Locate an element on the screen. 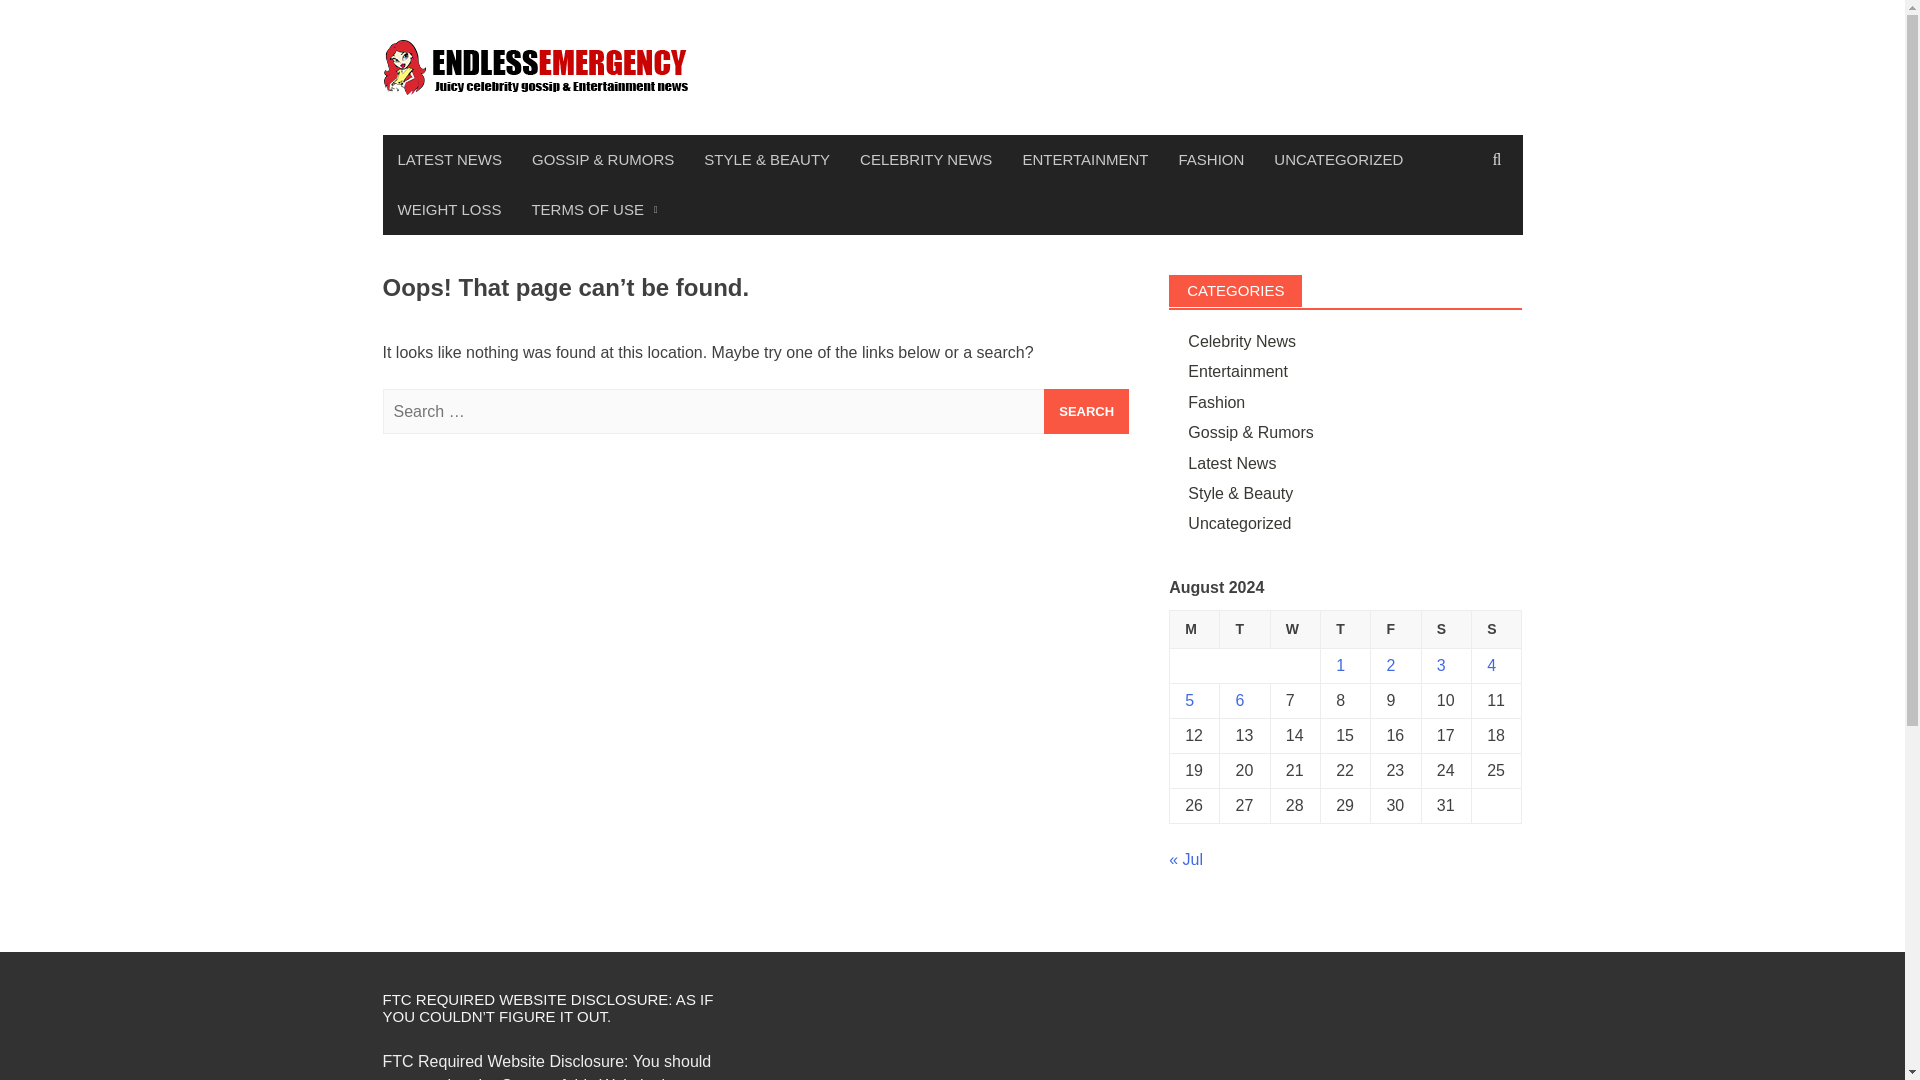 The width and height of the screenshot is (1920, 1080). Celebrity News is located at coordinates (1242, 340).